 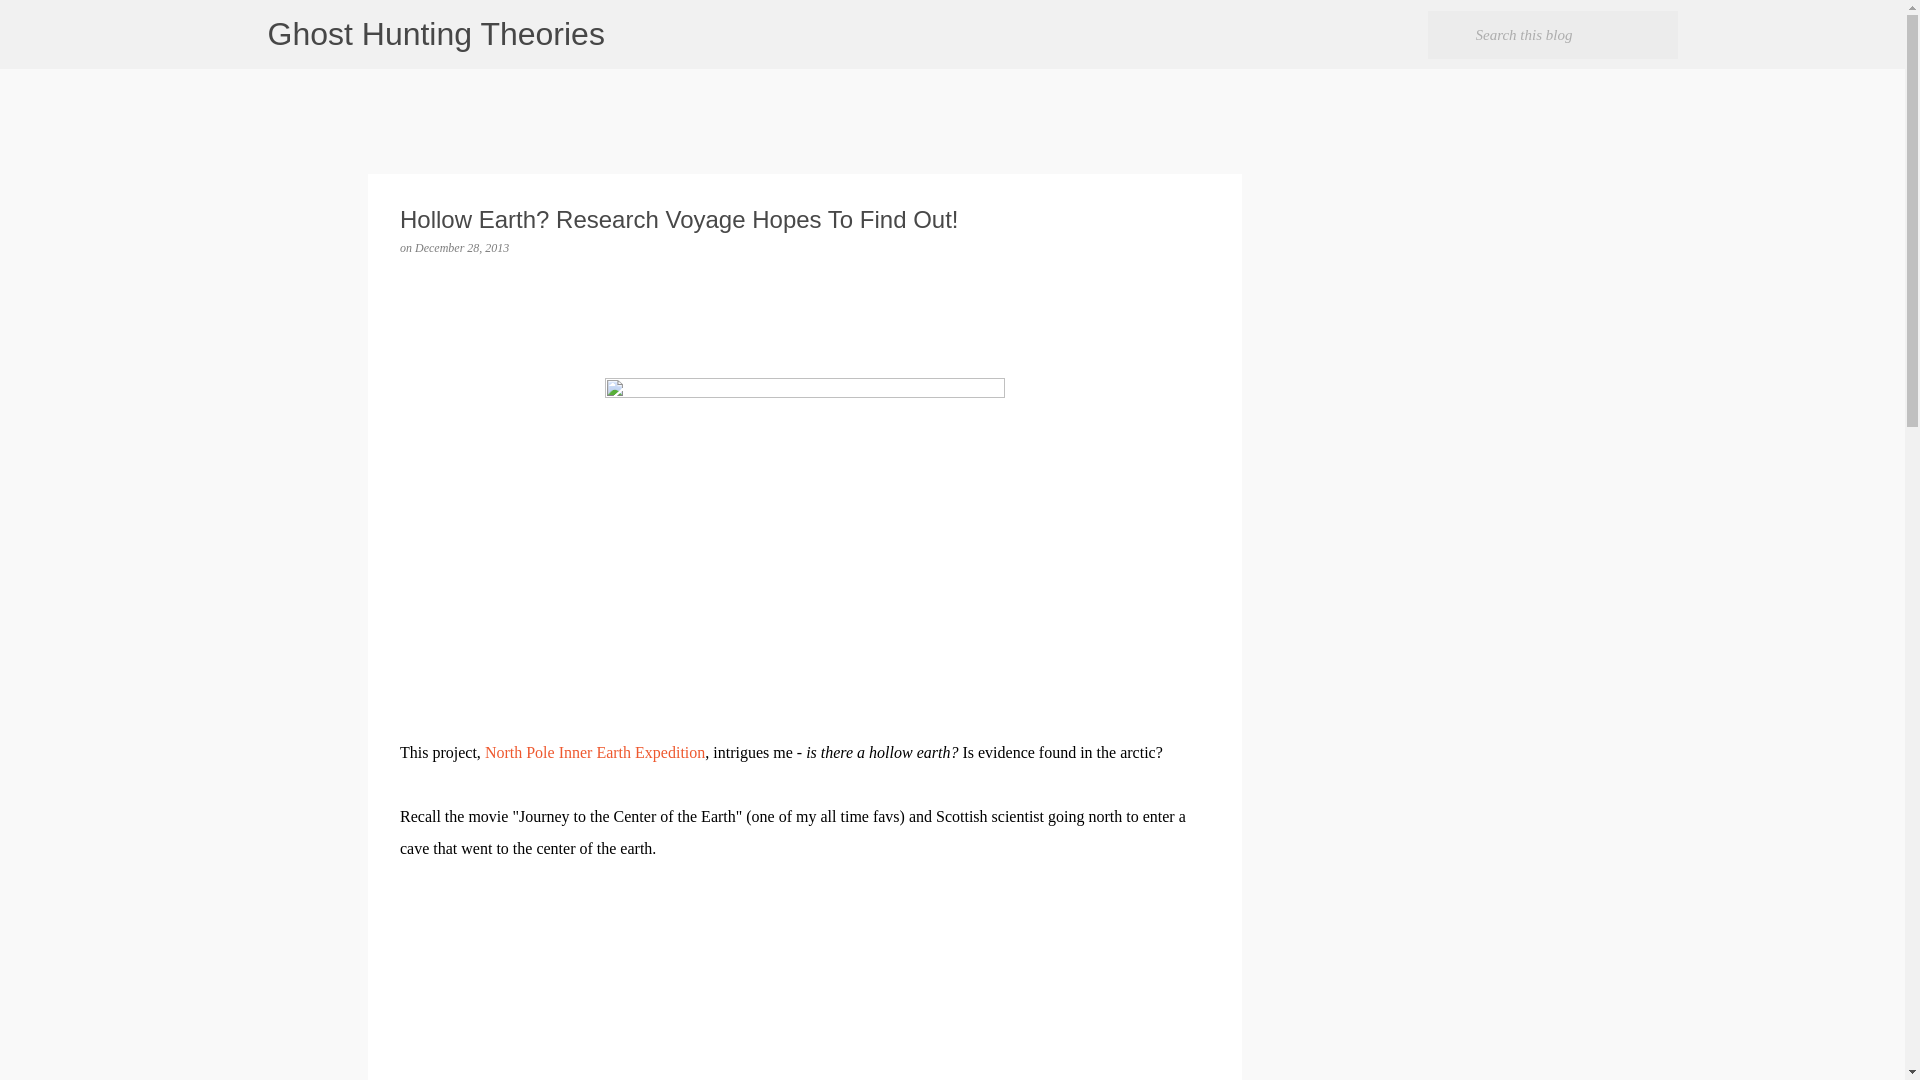 I want to click on December 28, 2013, so click(x=461, y=247).